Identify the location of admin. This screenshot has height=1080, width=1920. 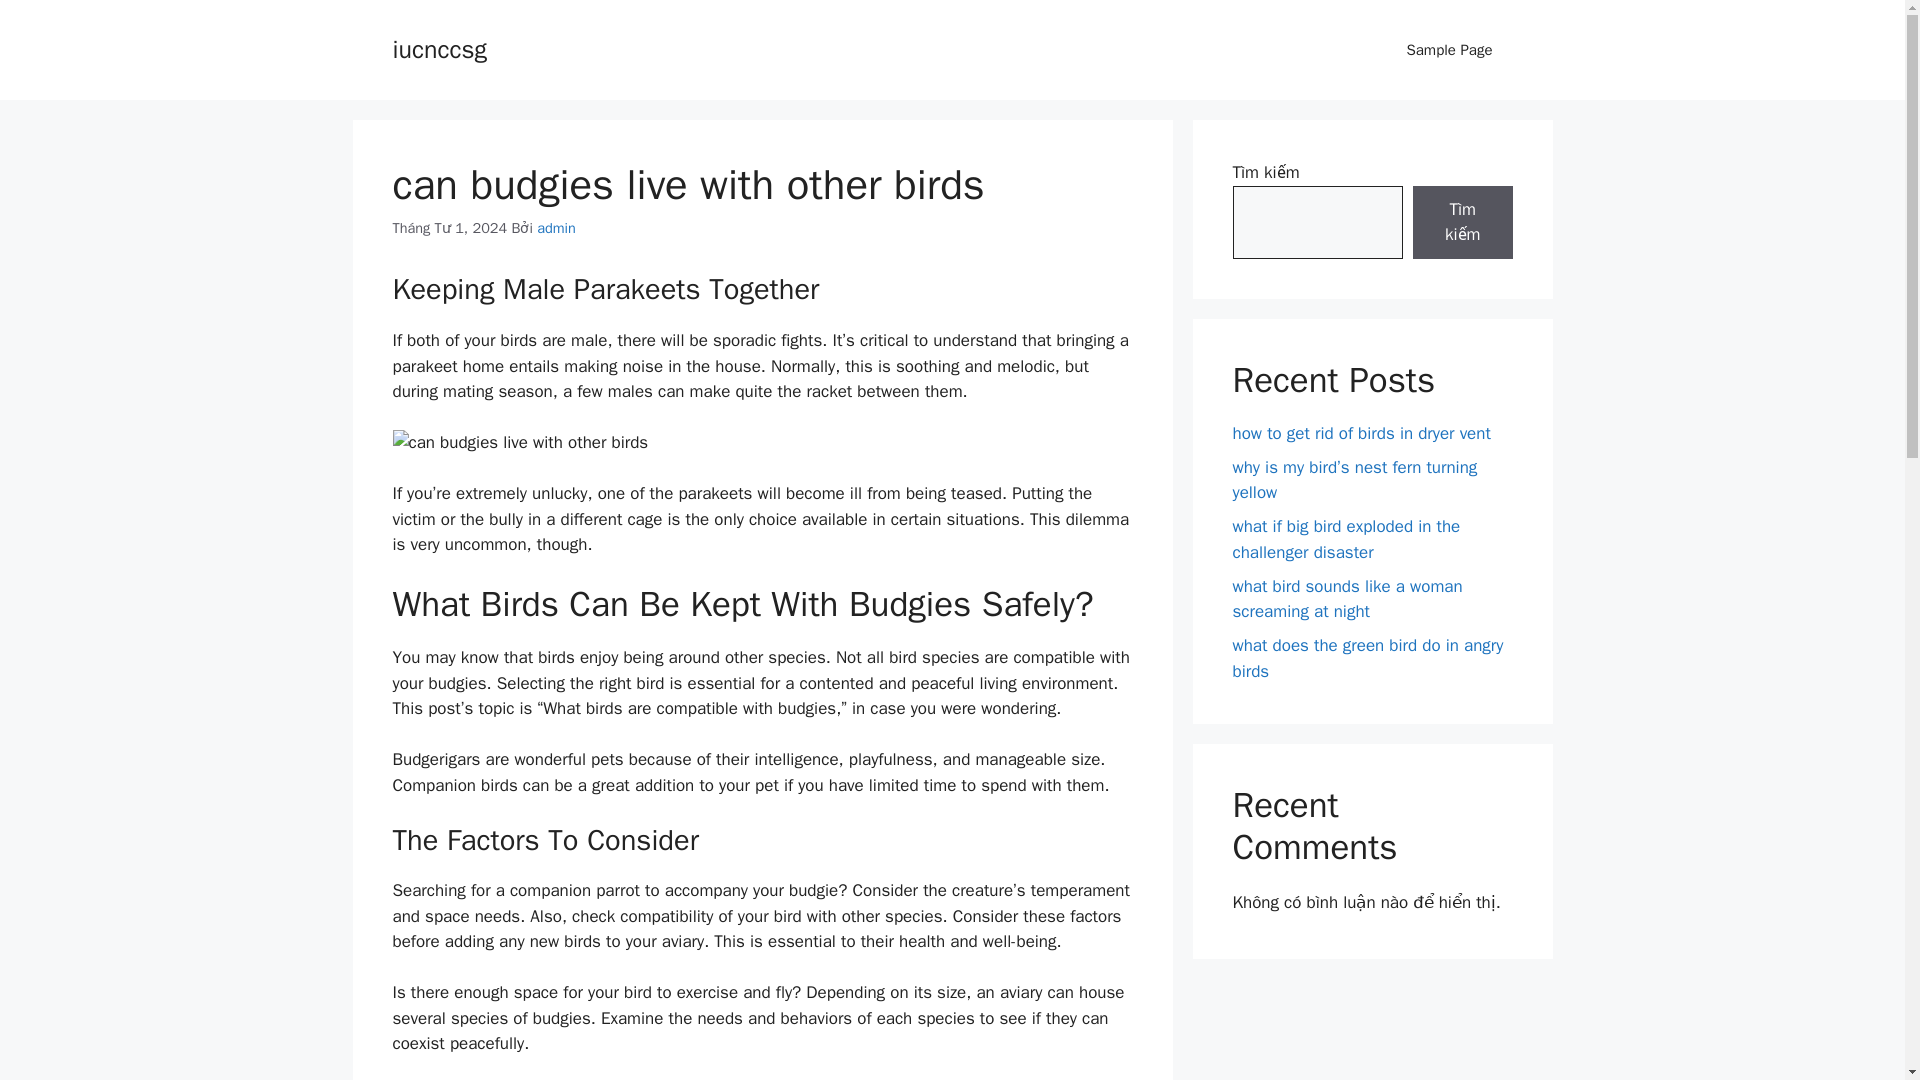
(556, 228).